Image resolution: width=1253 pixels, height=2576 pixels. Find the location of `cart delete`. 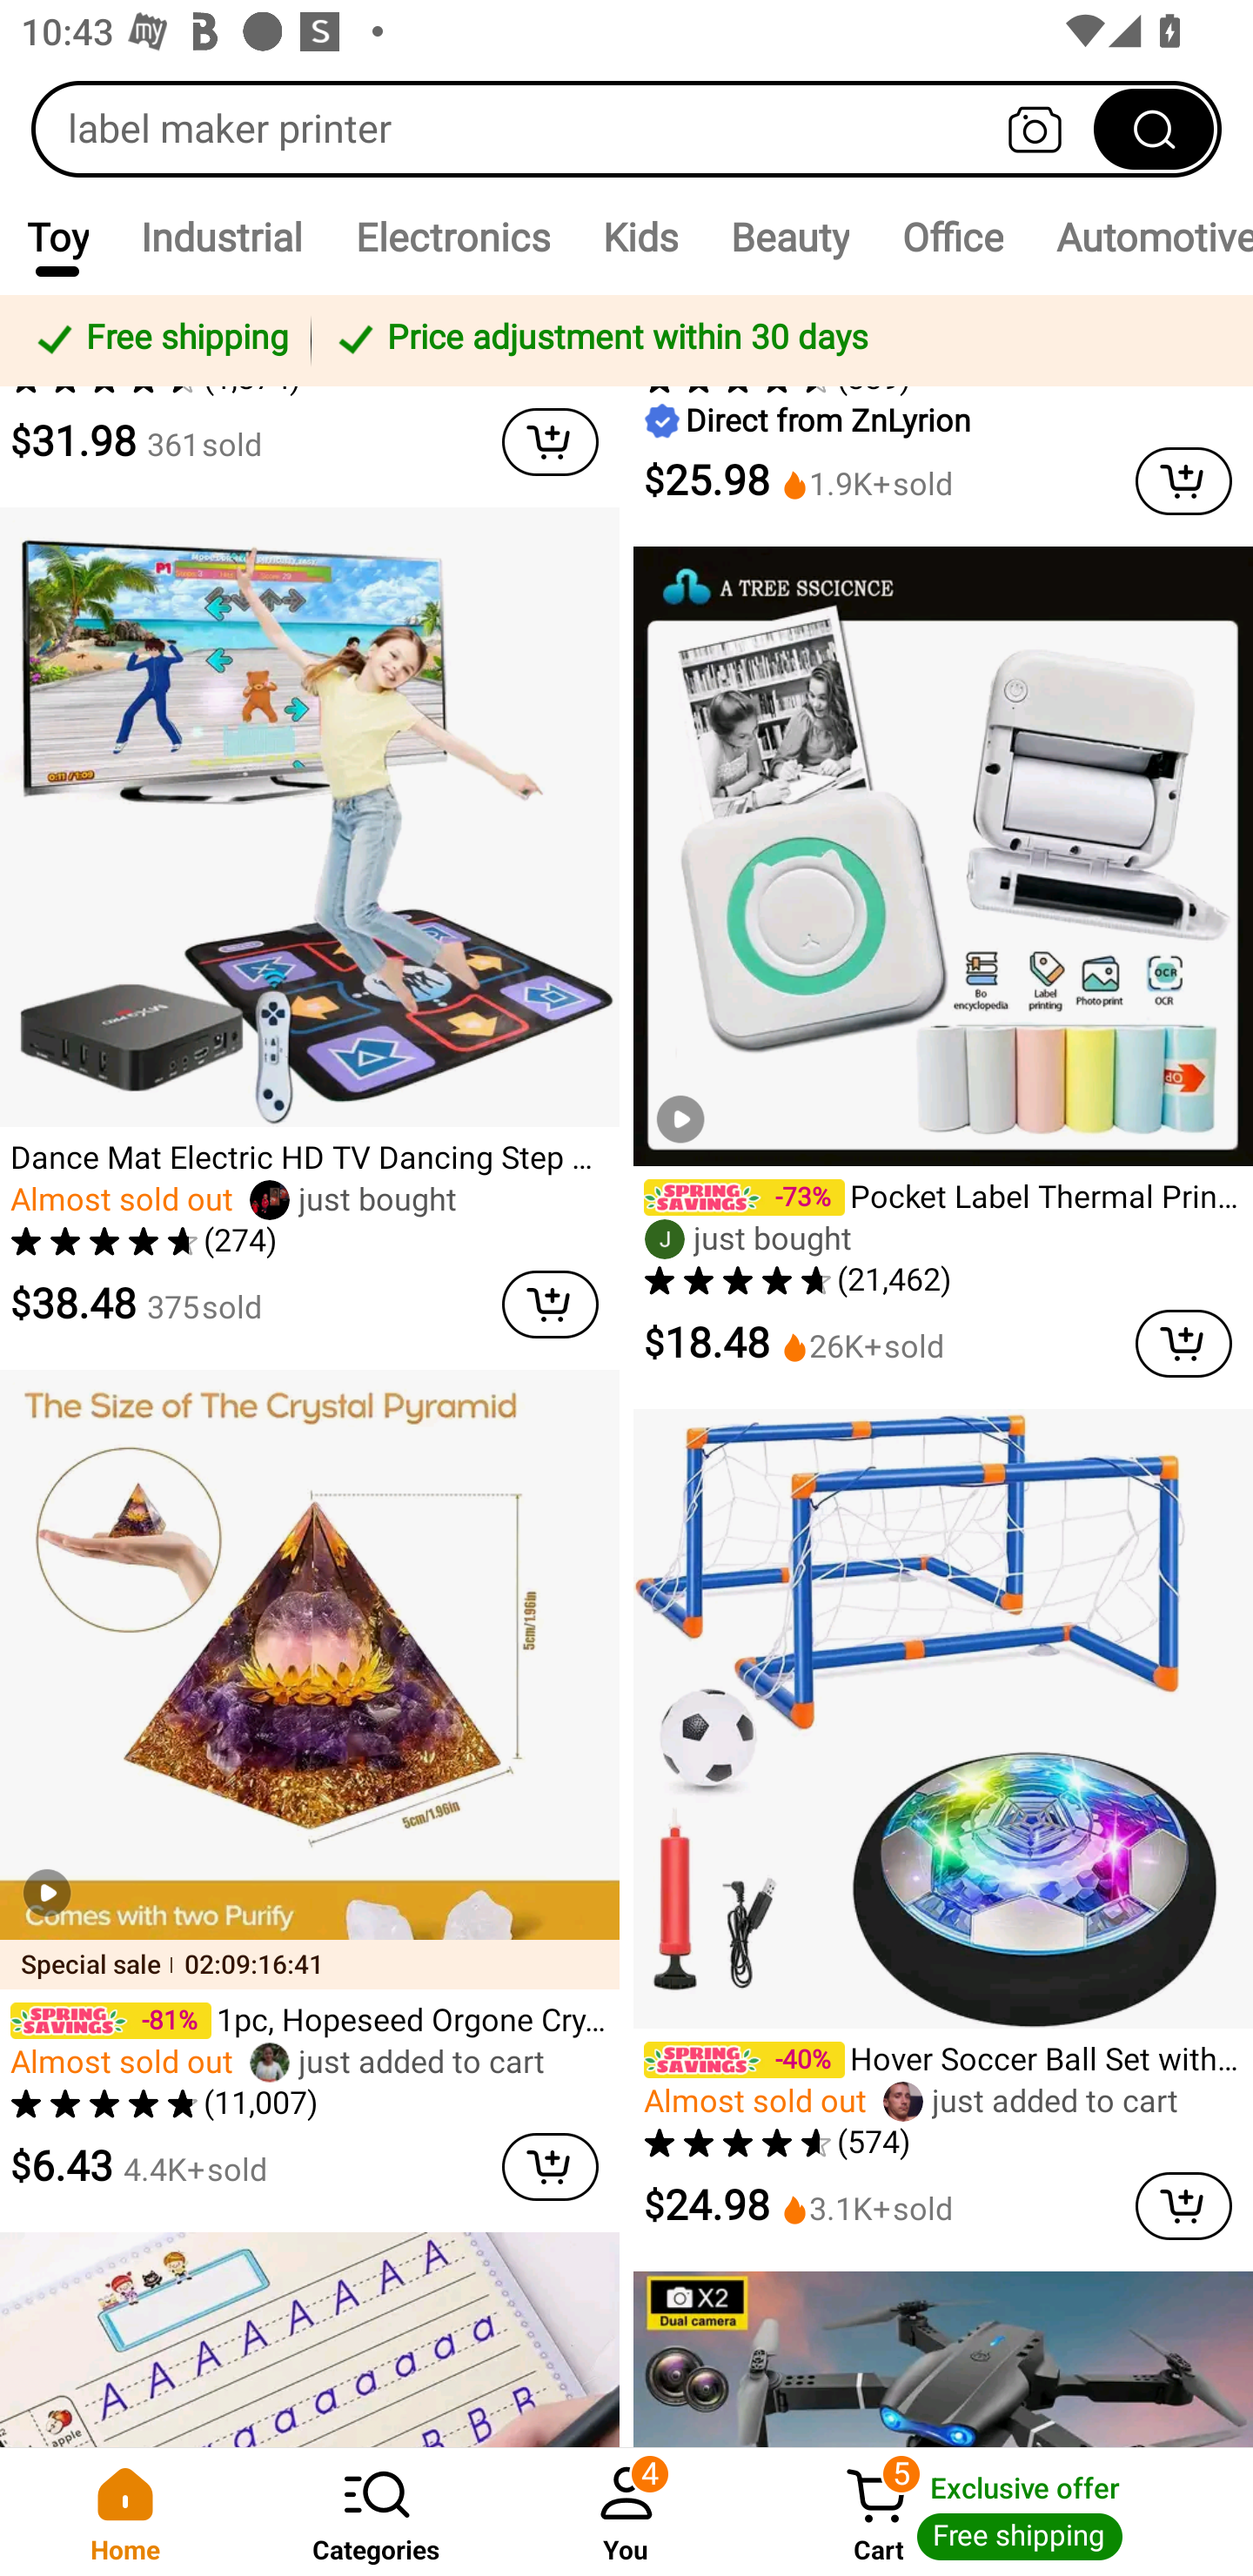

cart delete is located at coordinates (550, 2165).